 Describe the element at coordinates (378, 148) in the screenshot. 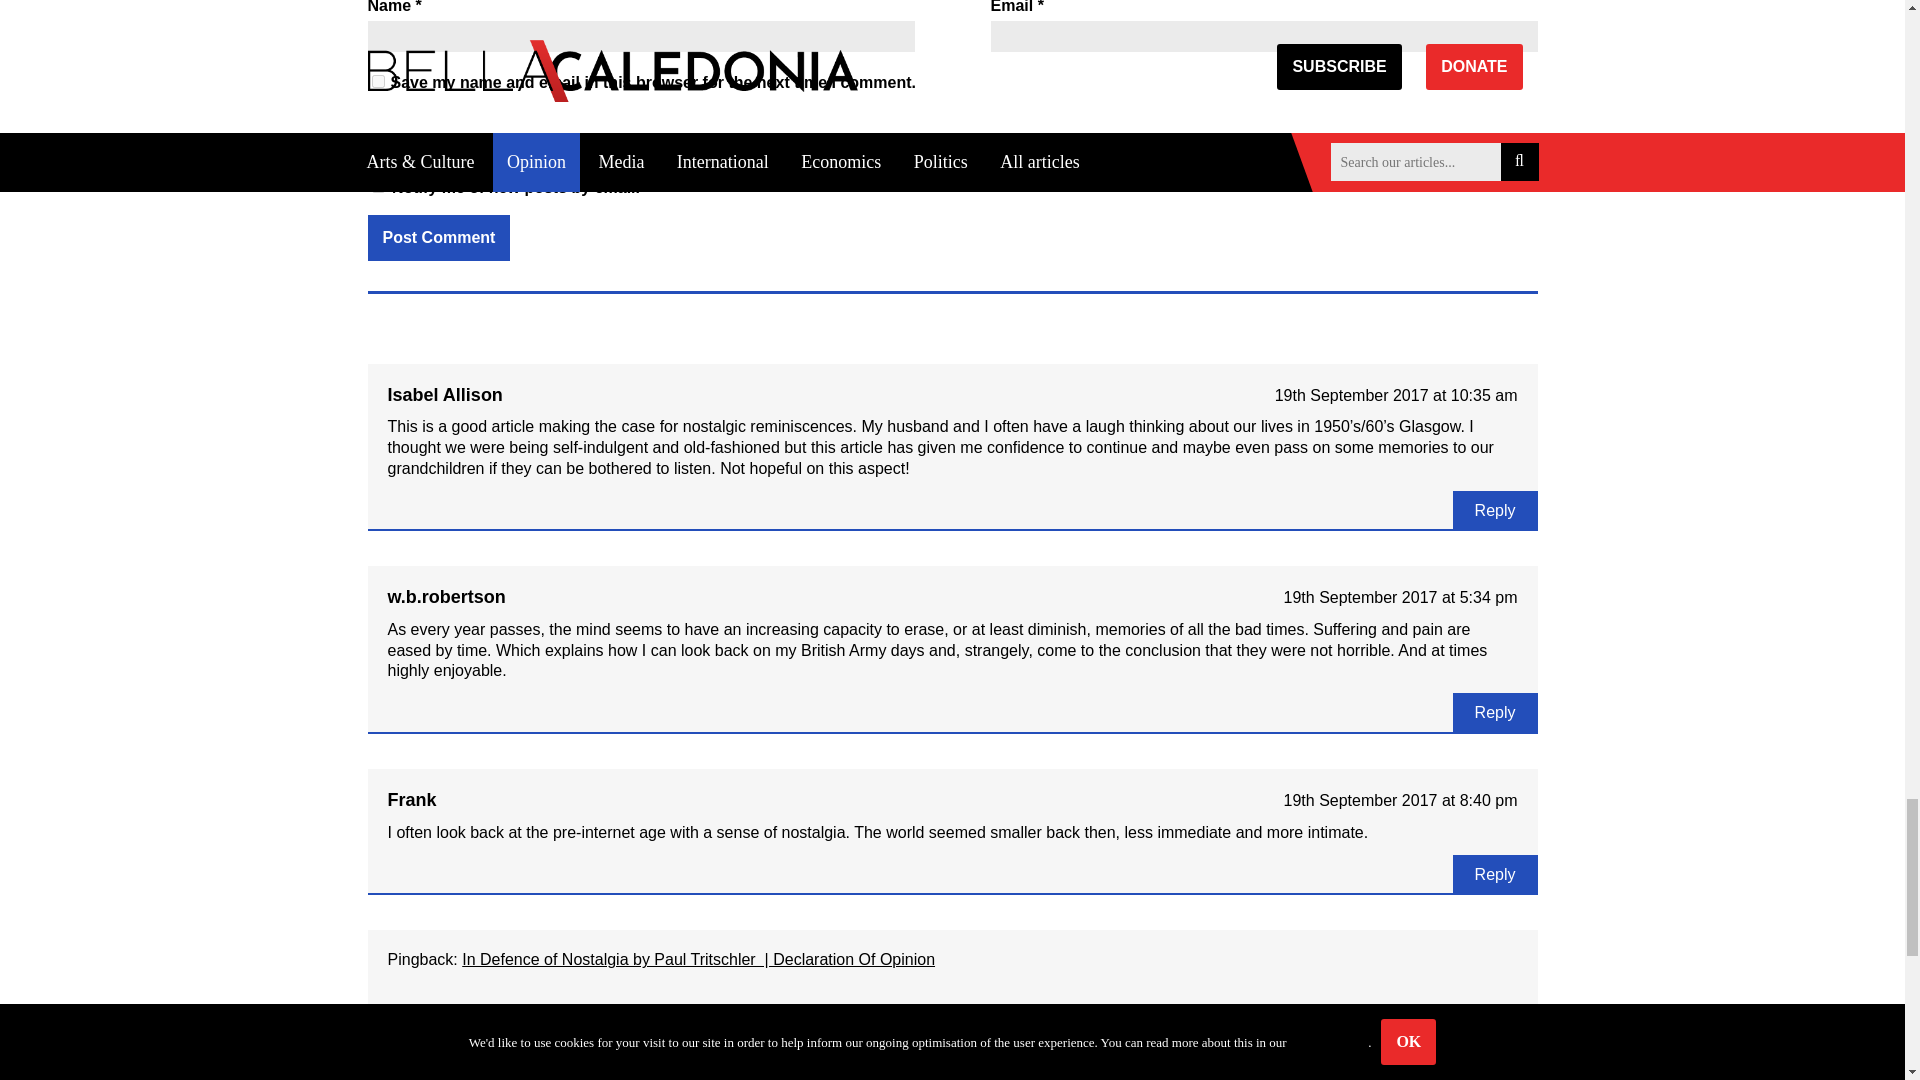

I see `subscribe` at that location.